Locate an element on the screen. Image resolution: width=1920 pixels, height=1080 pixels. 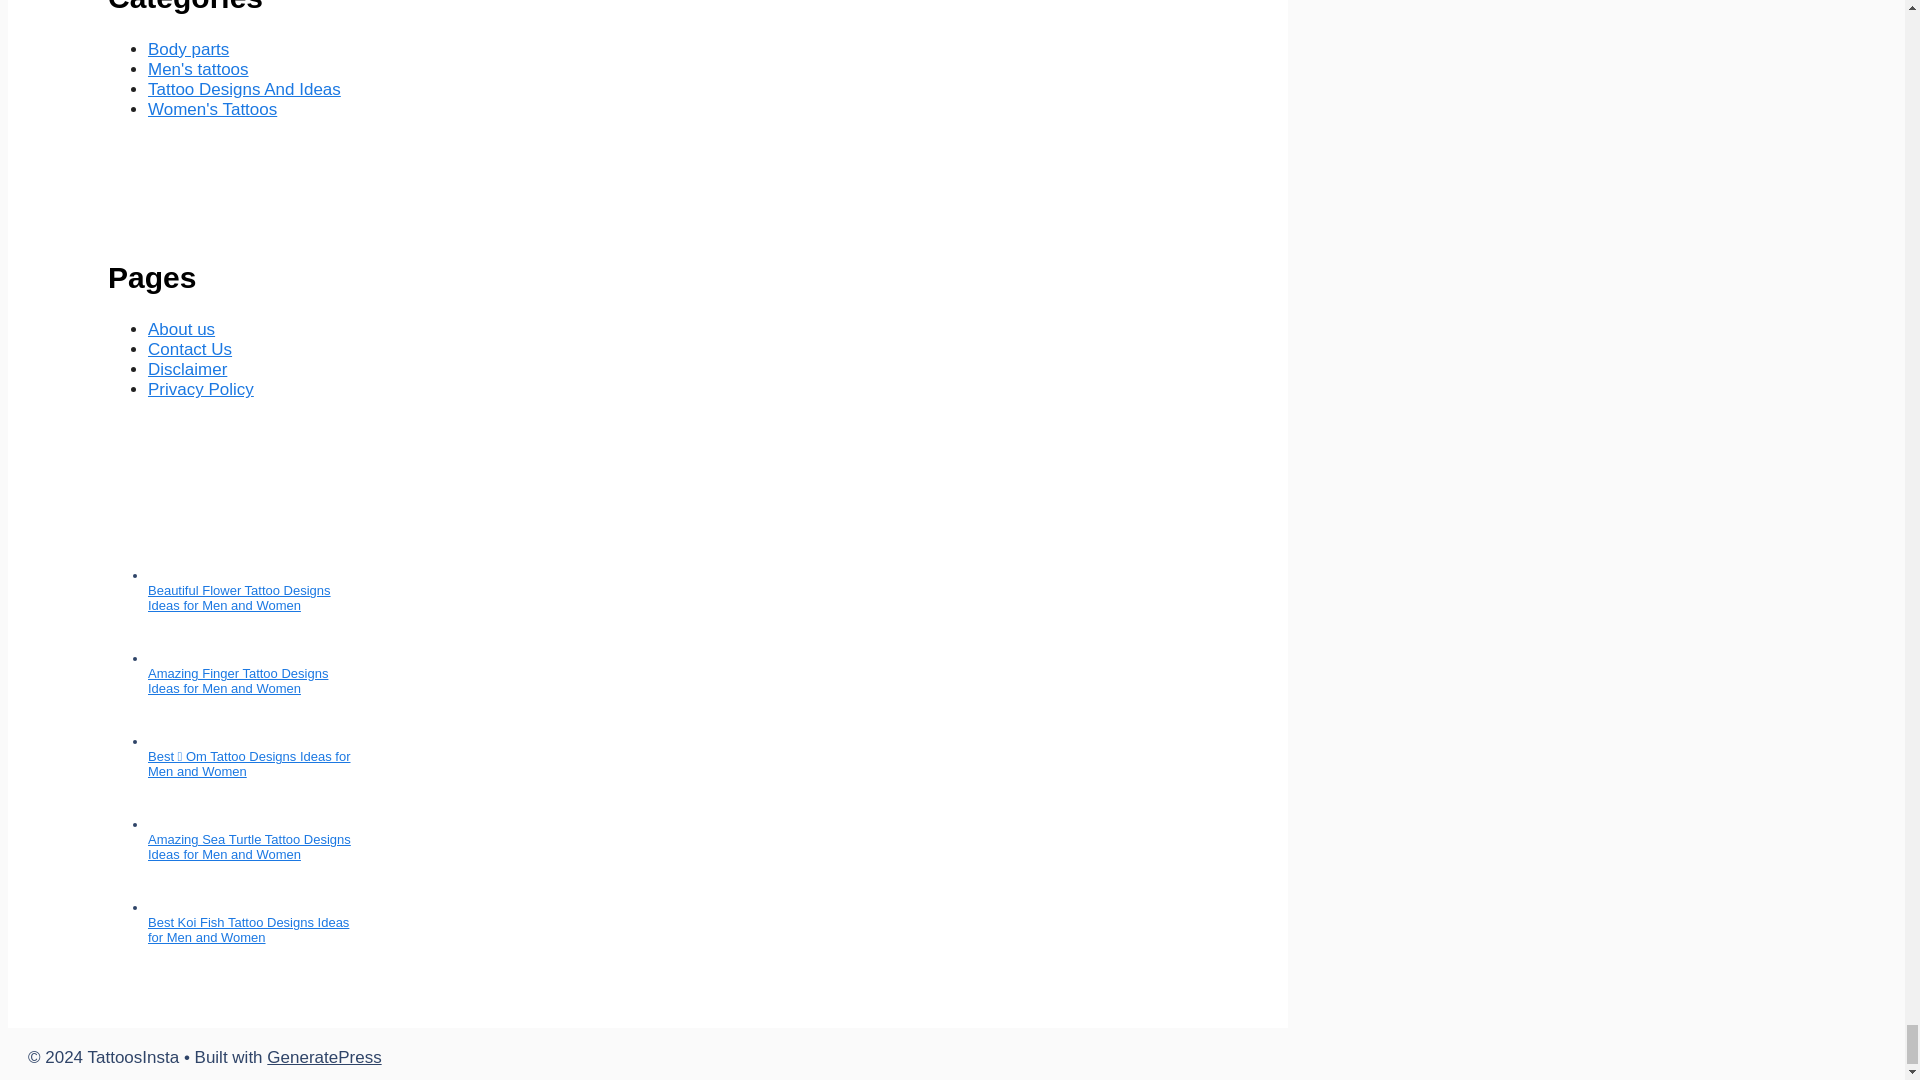
Beautiful Flower Tattoo Designs Ideas for Men and Women is located at coordinates (238, 598).